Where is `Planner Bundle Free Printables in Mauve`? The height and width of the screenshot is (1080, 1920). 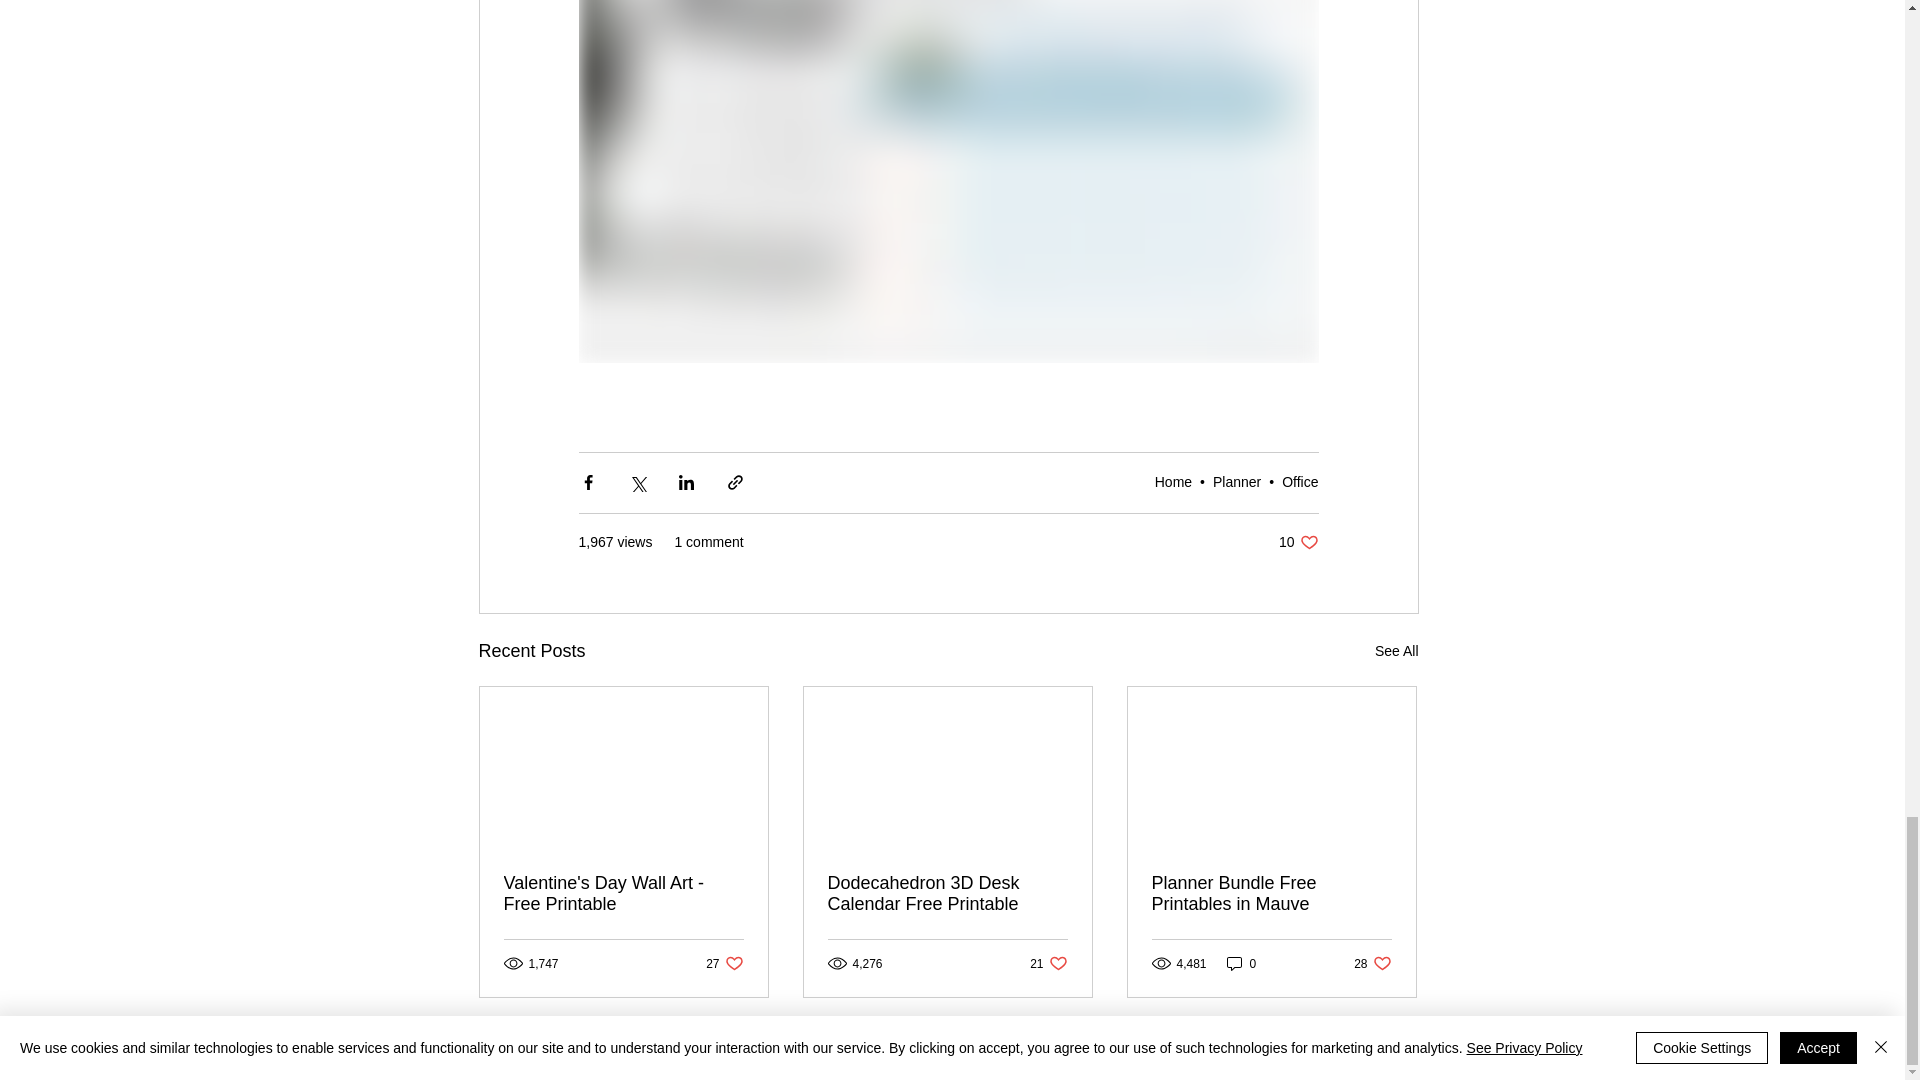
Planner Bundle Free Printables in Mauve is located at coordinates (1048, 963).